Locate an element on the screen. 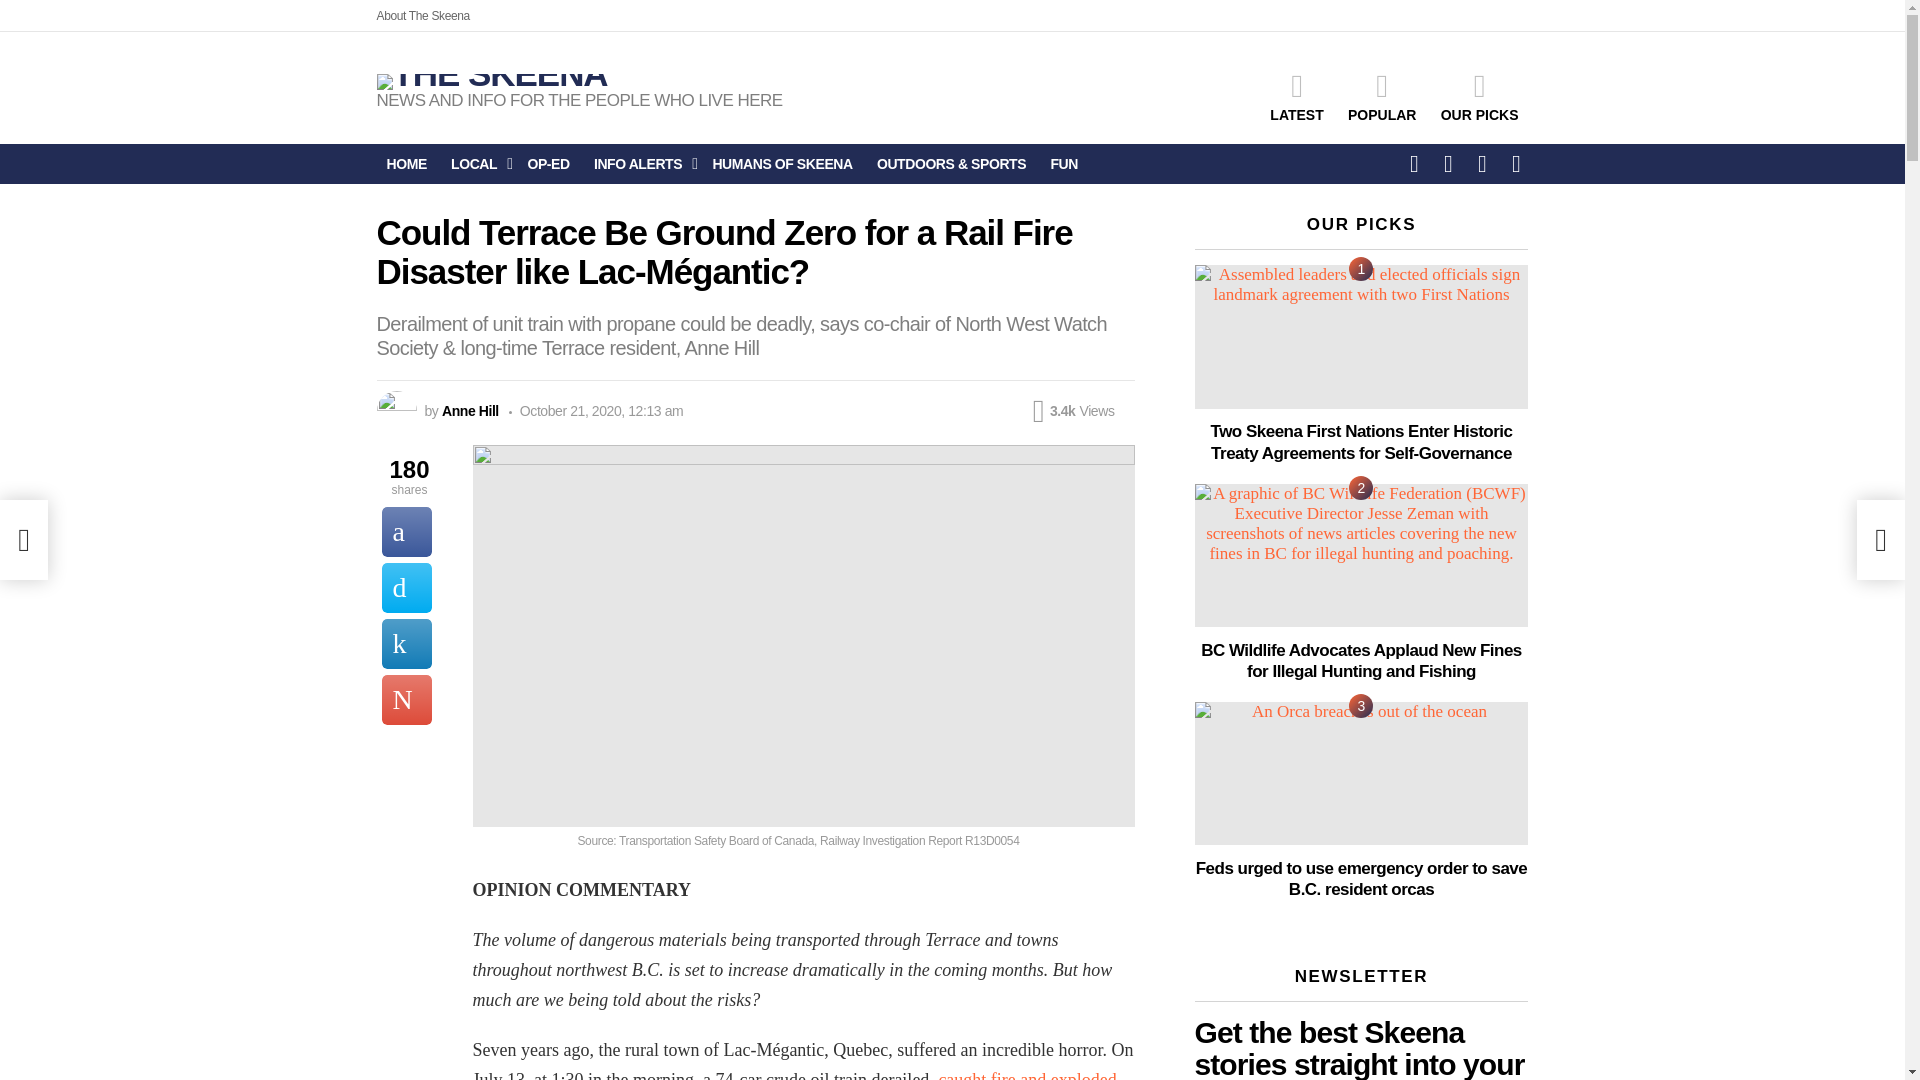 The image size is (1920, 1080). Share on Gmail is located at coordinates (407, 700).